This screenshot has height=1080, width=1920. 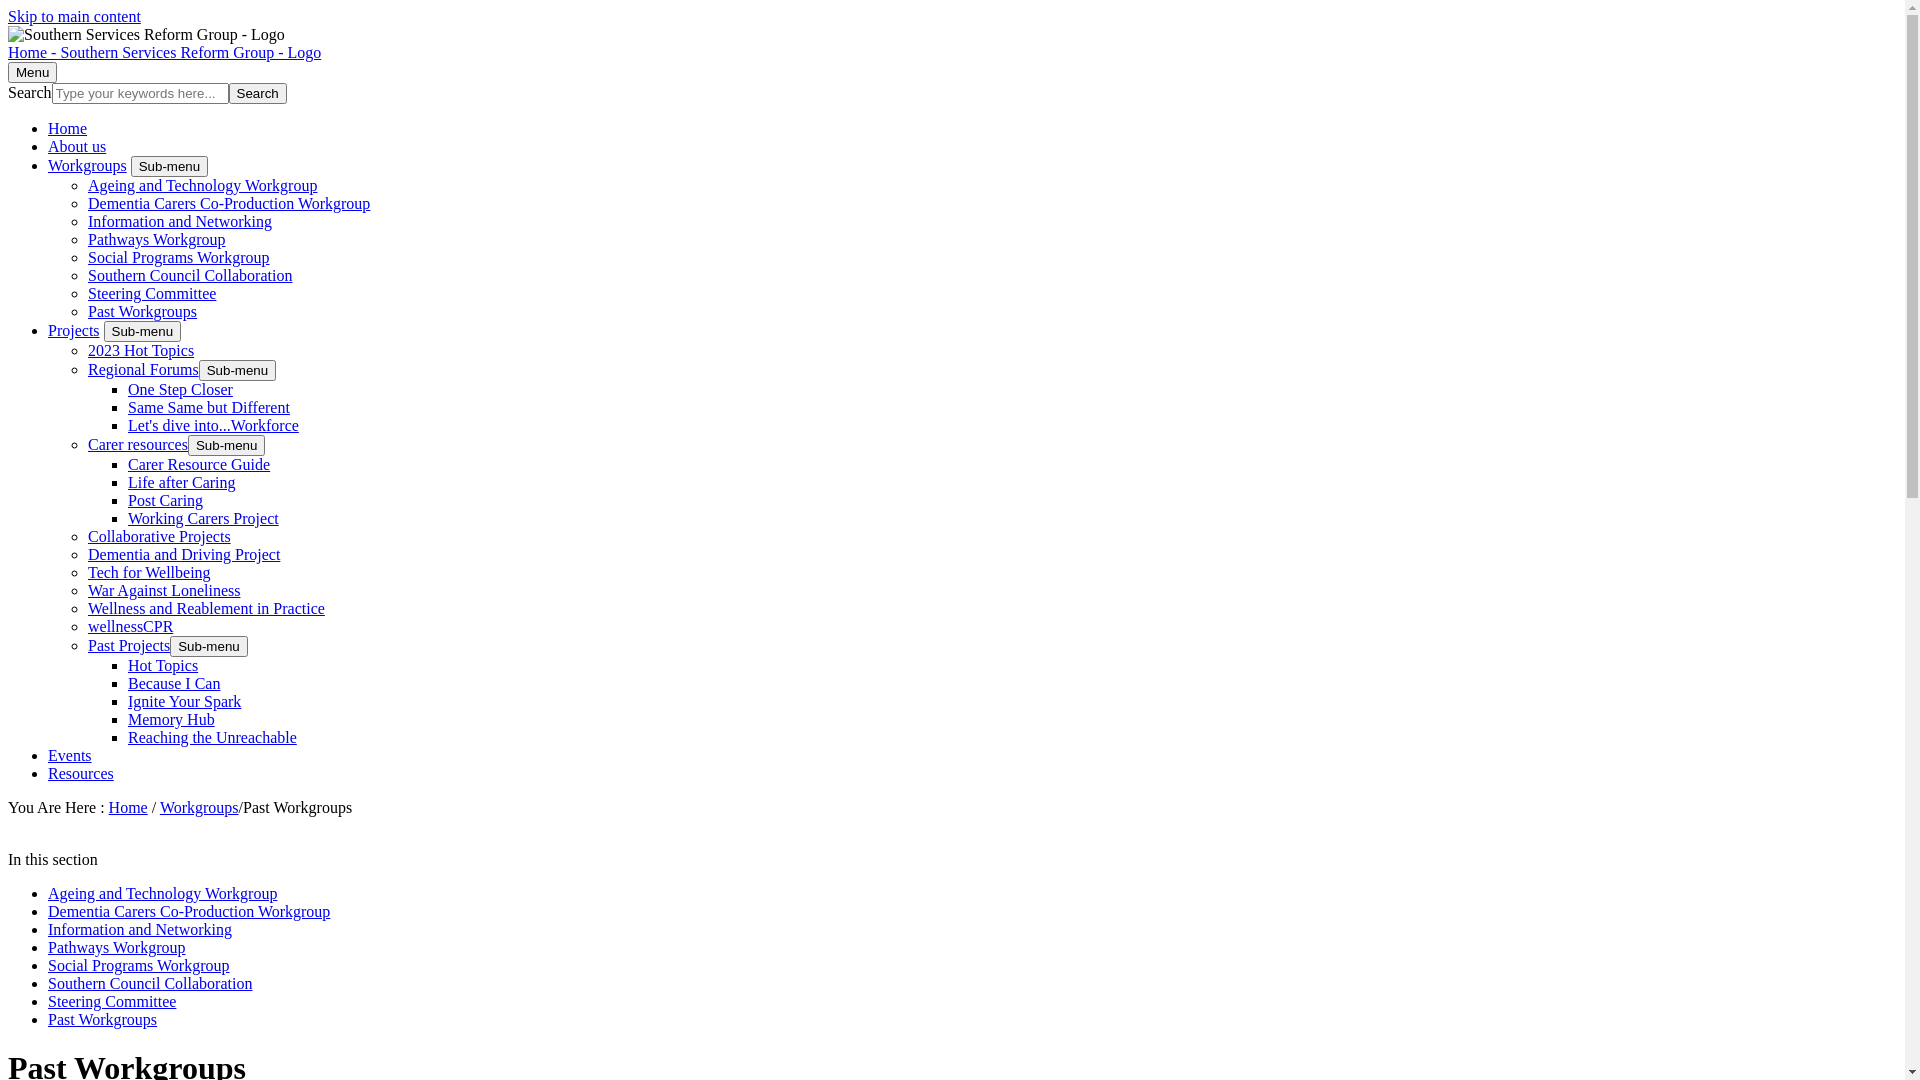 I want to click on Projects, so click(x=74, y=330).